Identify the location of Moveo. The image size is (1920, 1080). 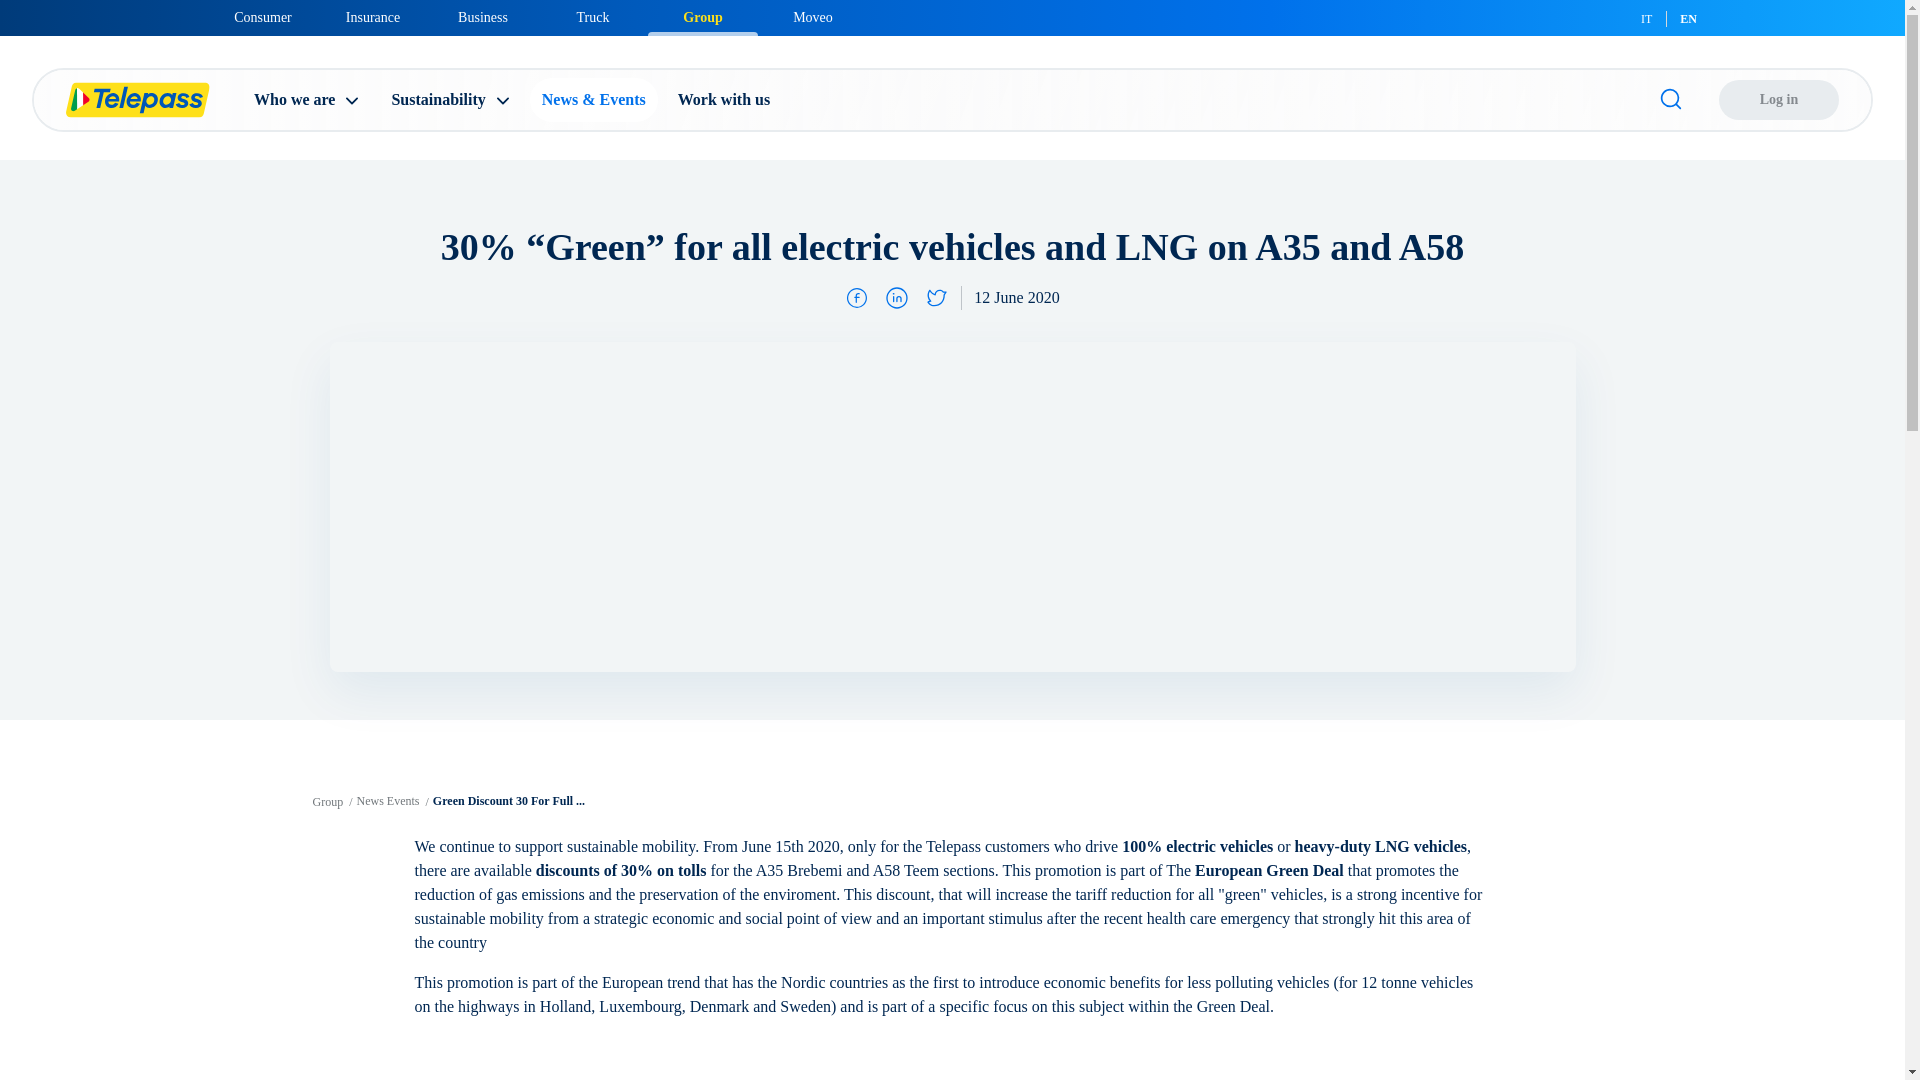
(812, 18).